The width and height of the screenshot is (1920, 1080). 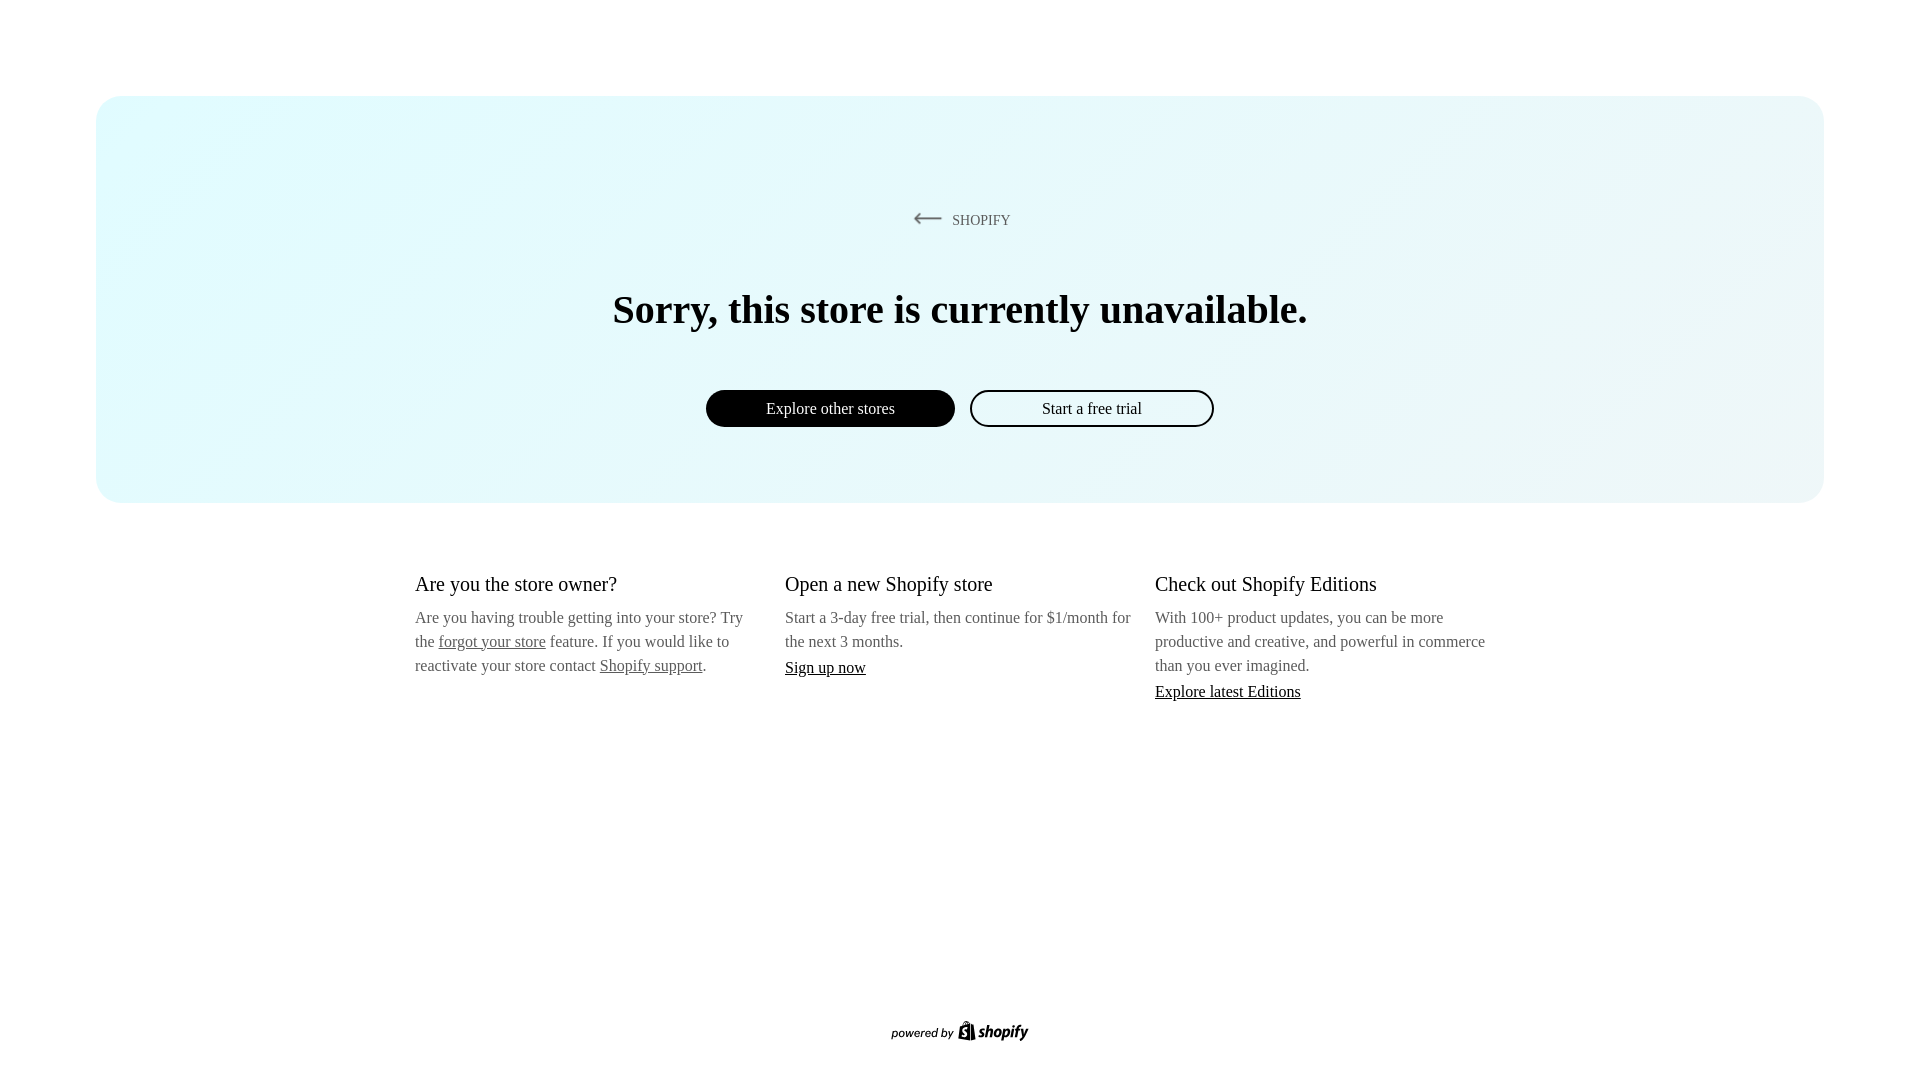 I want to click on SHOPIFY, so click(x=958, y=219).